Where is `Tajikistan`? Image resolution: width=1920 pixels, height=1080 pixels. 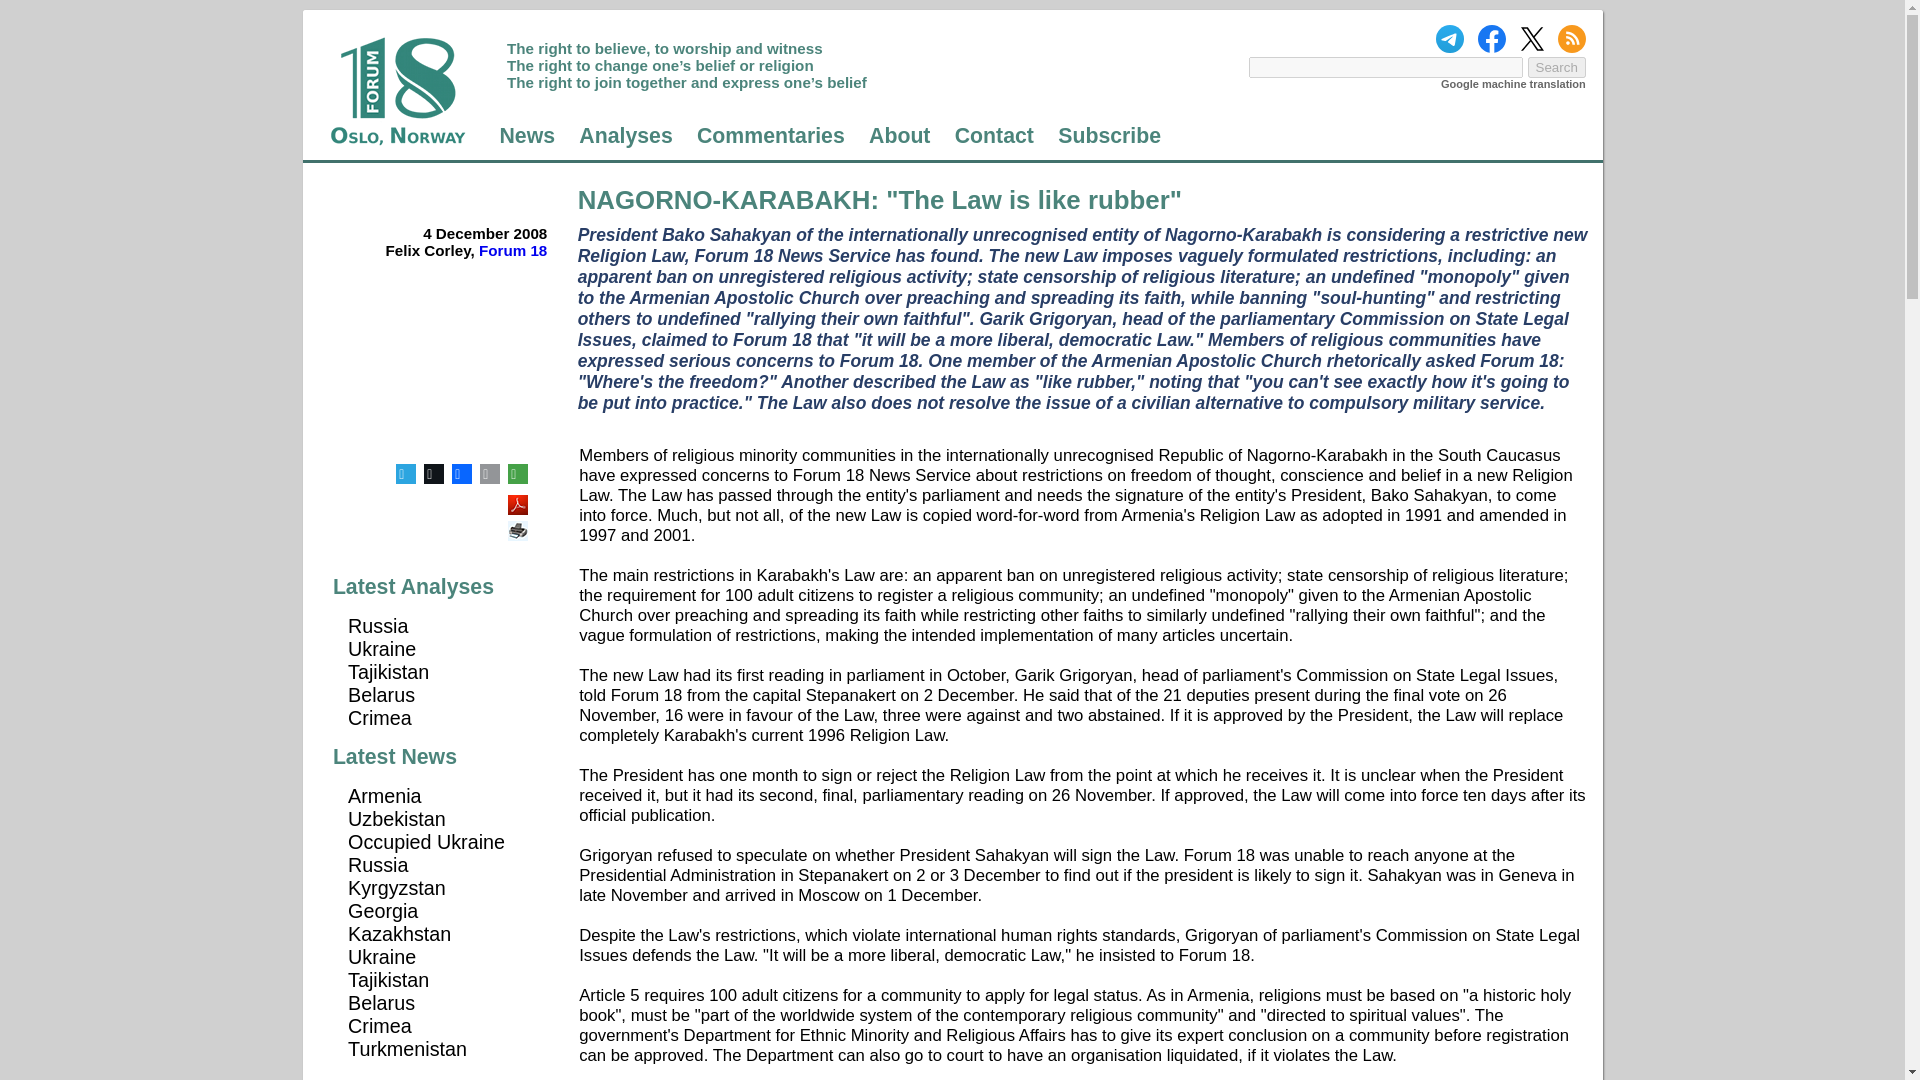 Tajikistan is located at coordinates (388, 980).